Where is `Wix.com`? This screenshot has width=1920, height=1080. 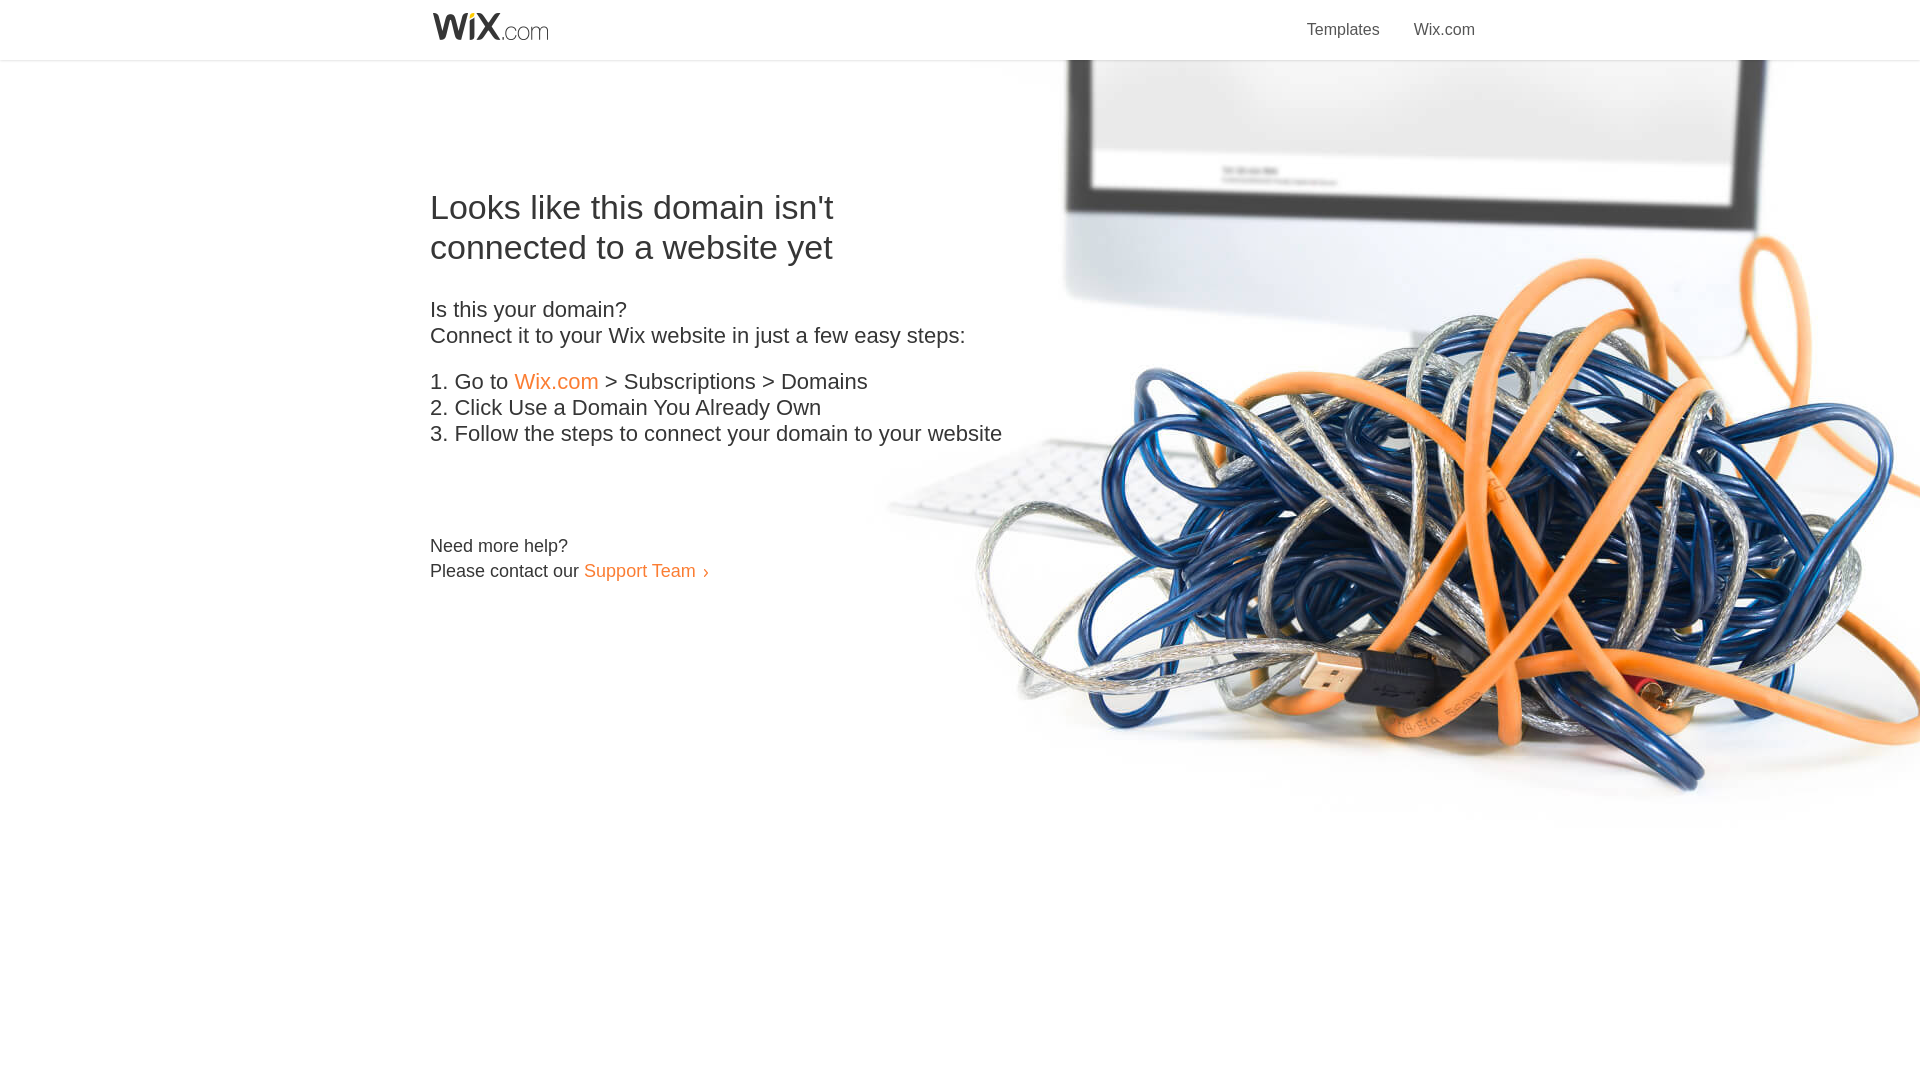 Wix.com is located at coordinates (556, 382).